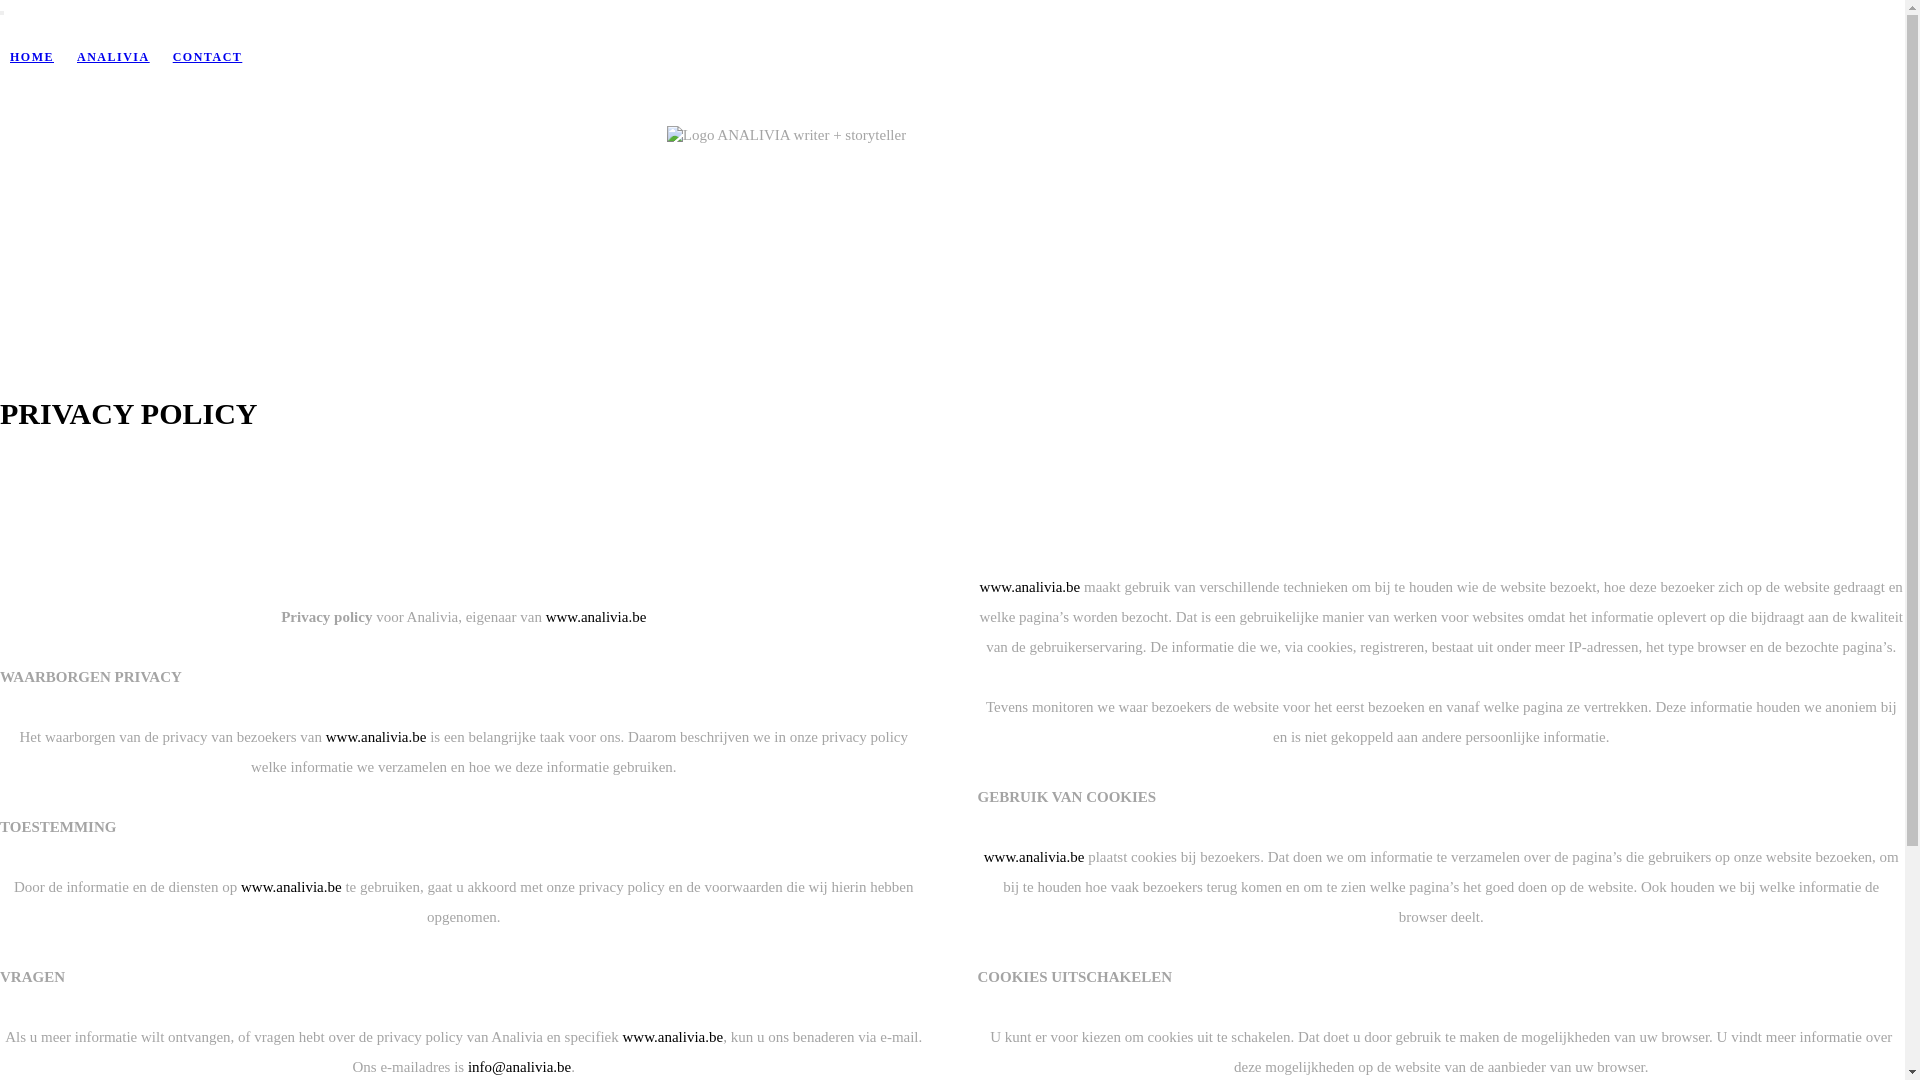 The image size is (1920, 1080). I want to click on CONTACT, so click(208, 57).